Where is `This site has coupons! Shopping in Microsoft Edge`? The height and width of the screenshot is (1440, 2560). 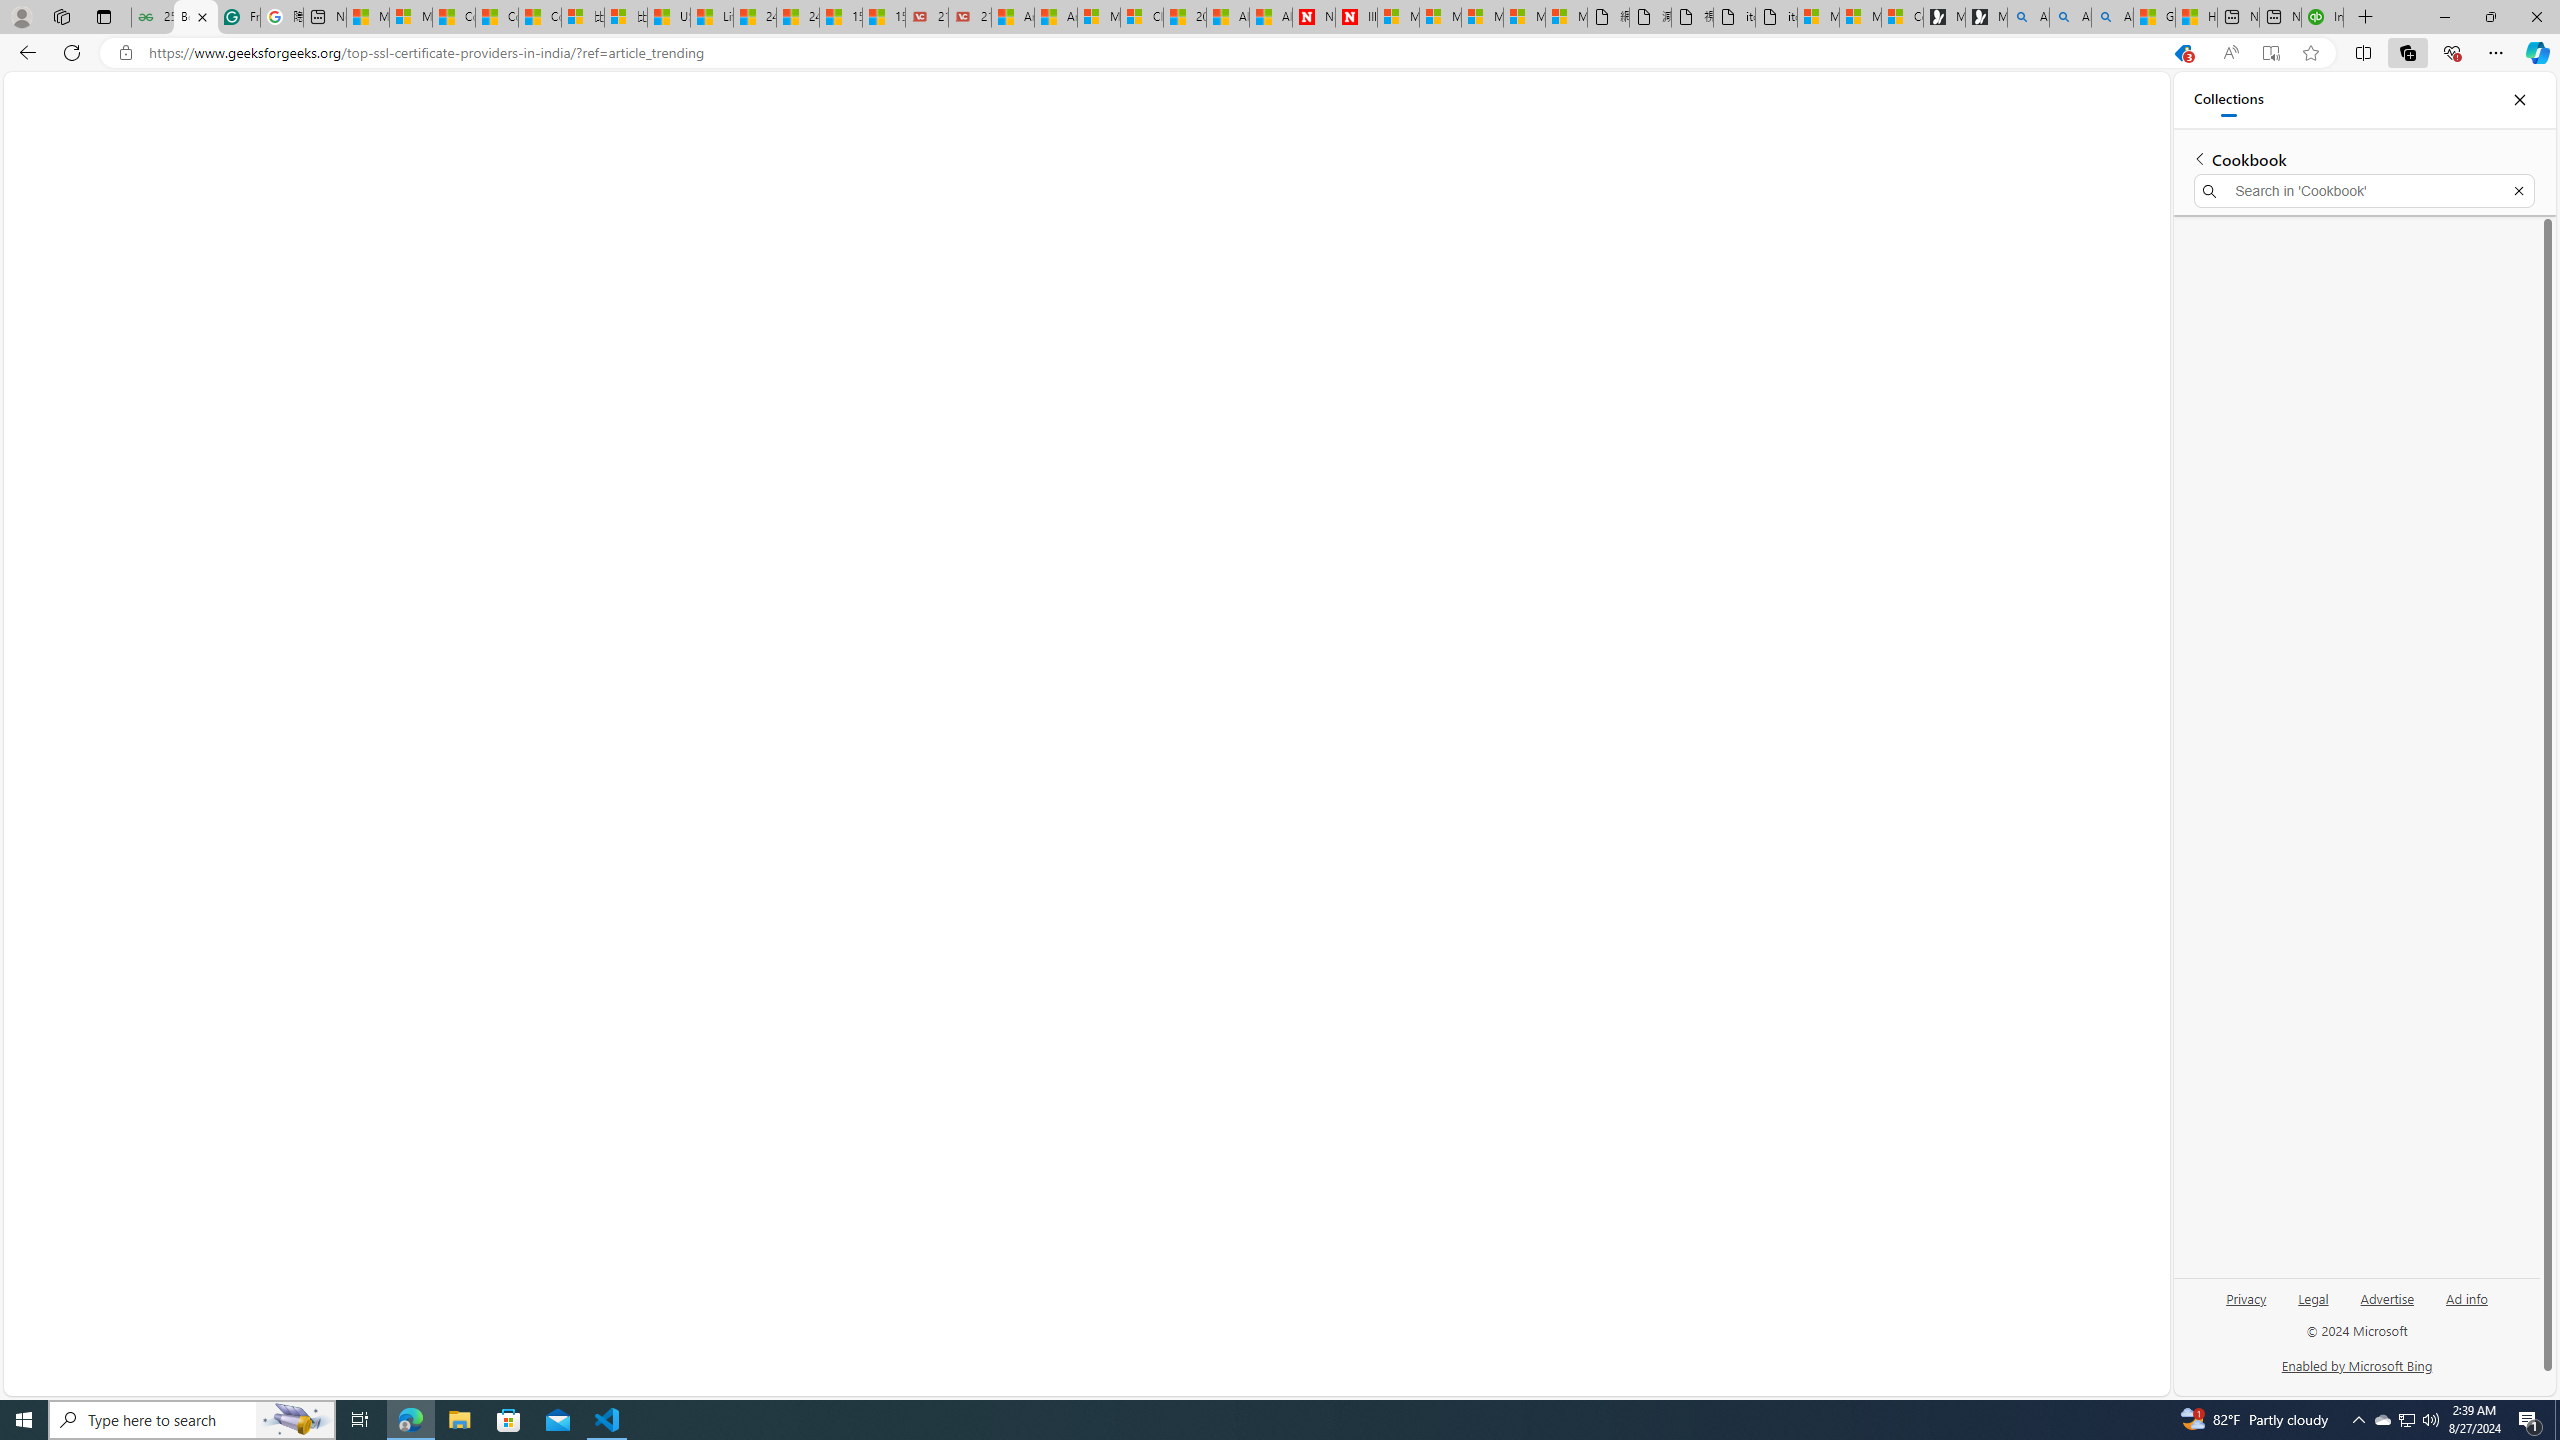
This site has coupons! Shopping in Microsoft Edge is located at coordinates (2183, 53).